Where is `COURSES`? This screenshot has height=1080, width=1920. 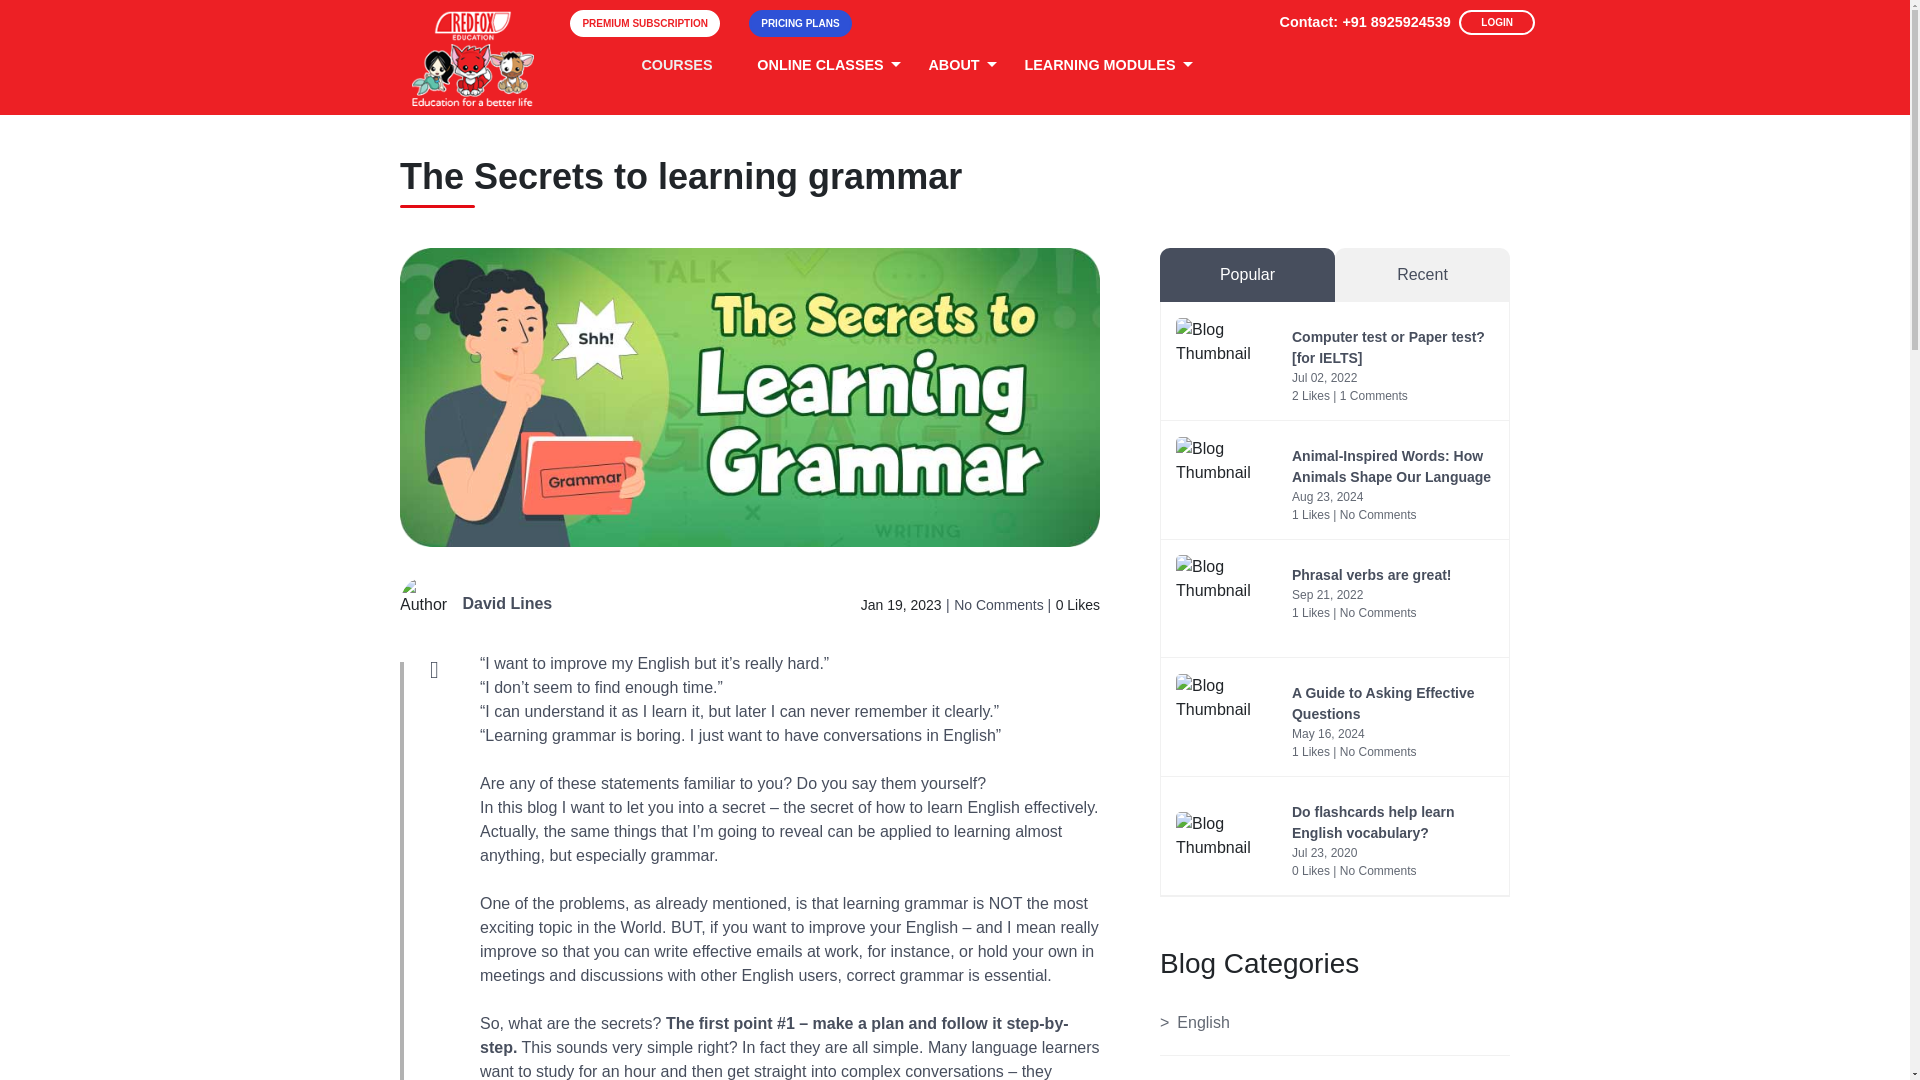 COURSES is located at coordinates (676, 66).